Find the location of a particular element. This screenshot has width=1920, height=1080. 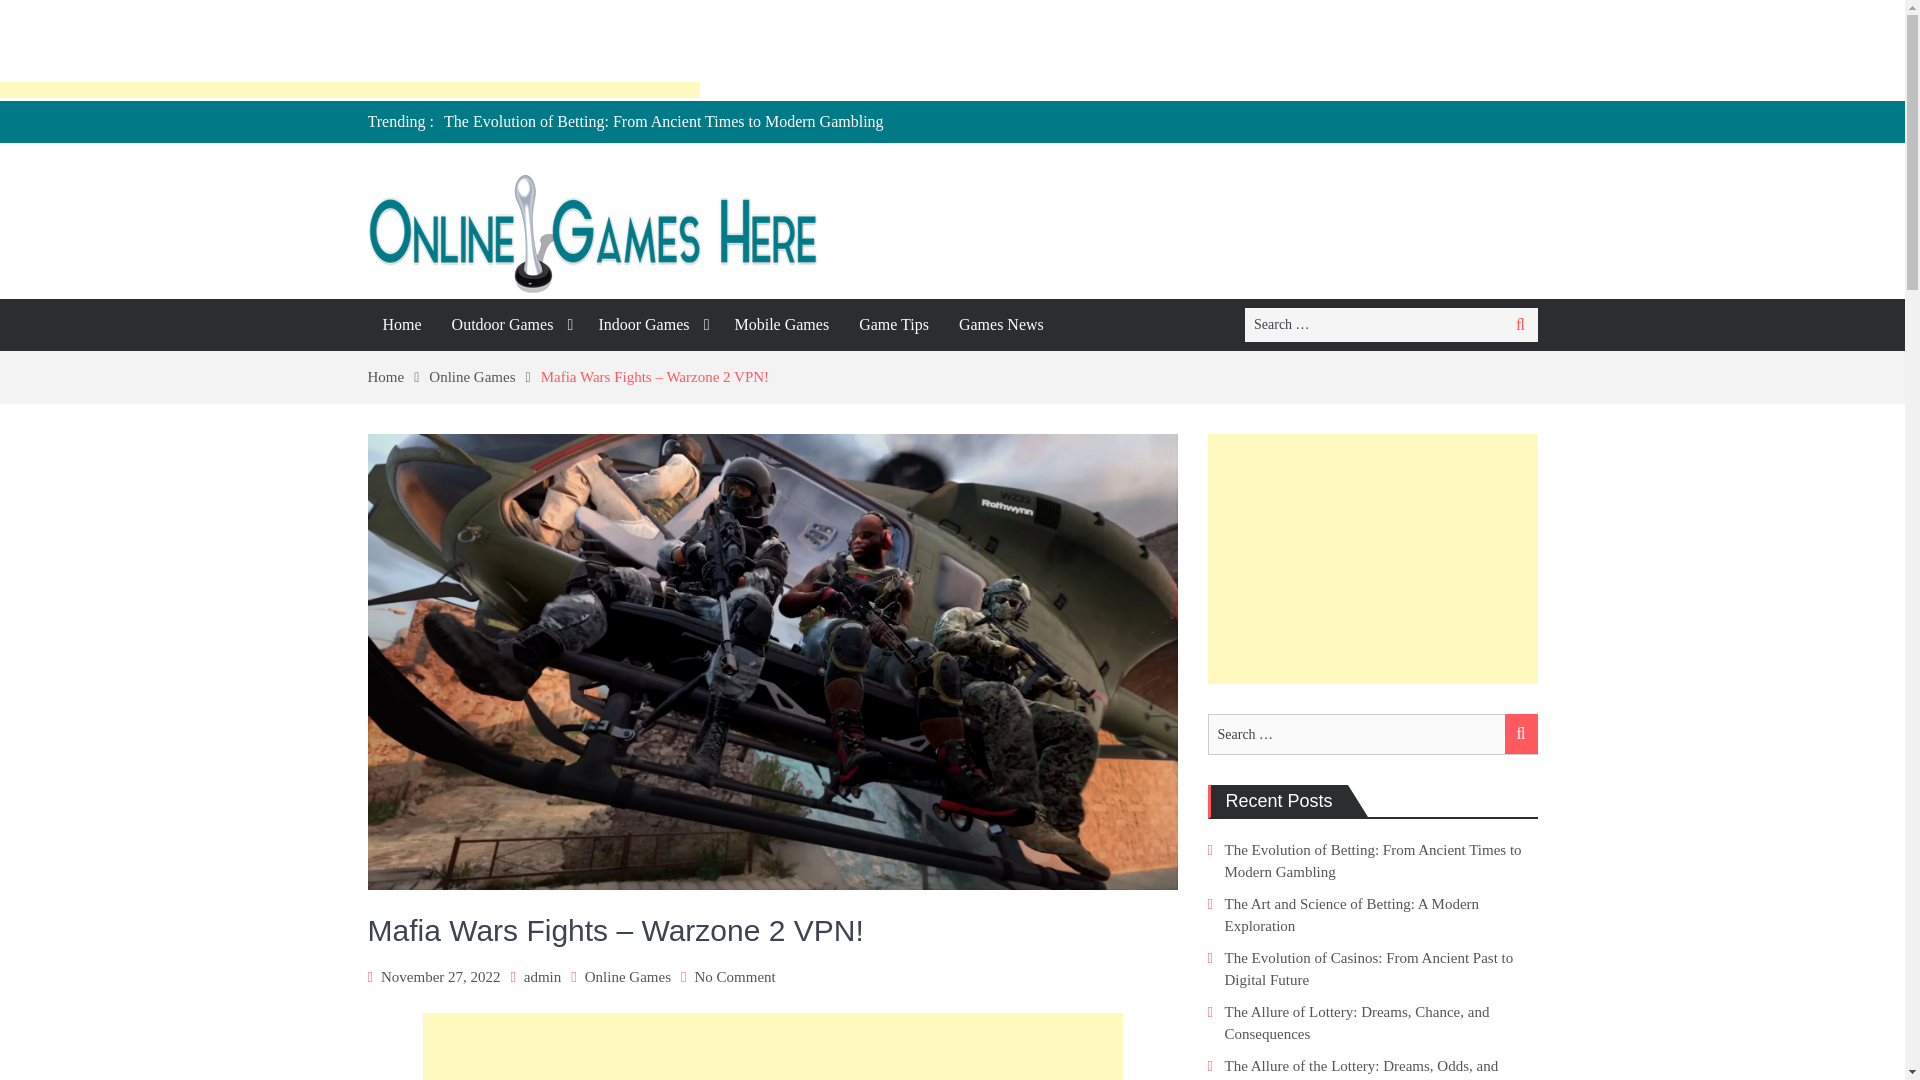

Game Tips is located at coordinates (894, 325).